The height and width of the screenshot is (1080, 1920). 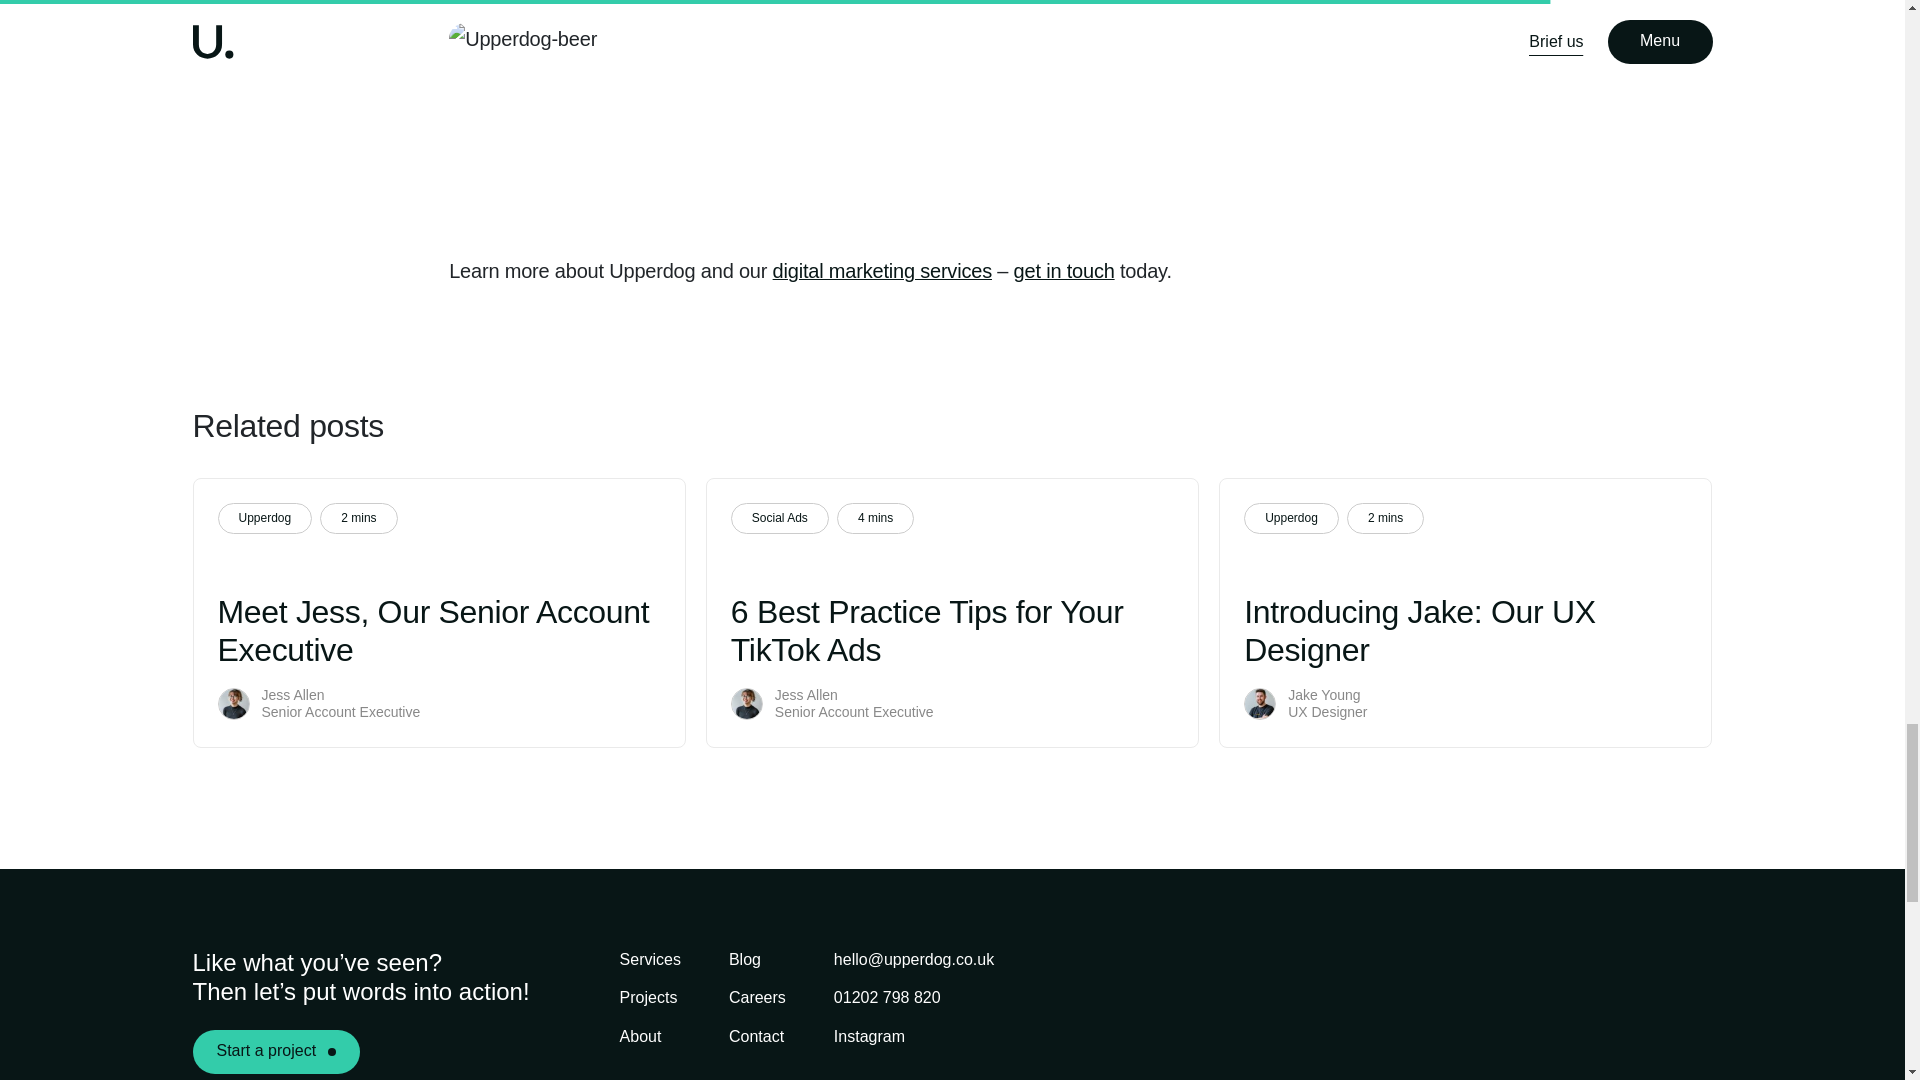 What do you see at coordinates (648, 998) in the screenshot?
I see `Projects` at bounding box center [648, 998].